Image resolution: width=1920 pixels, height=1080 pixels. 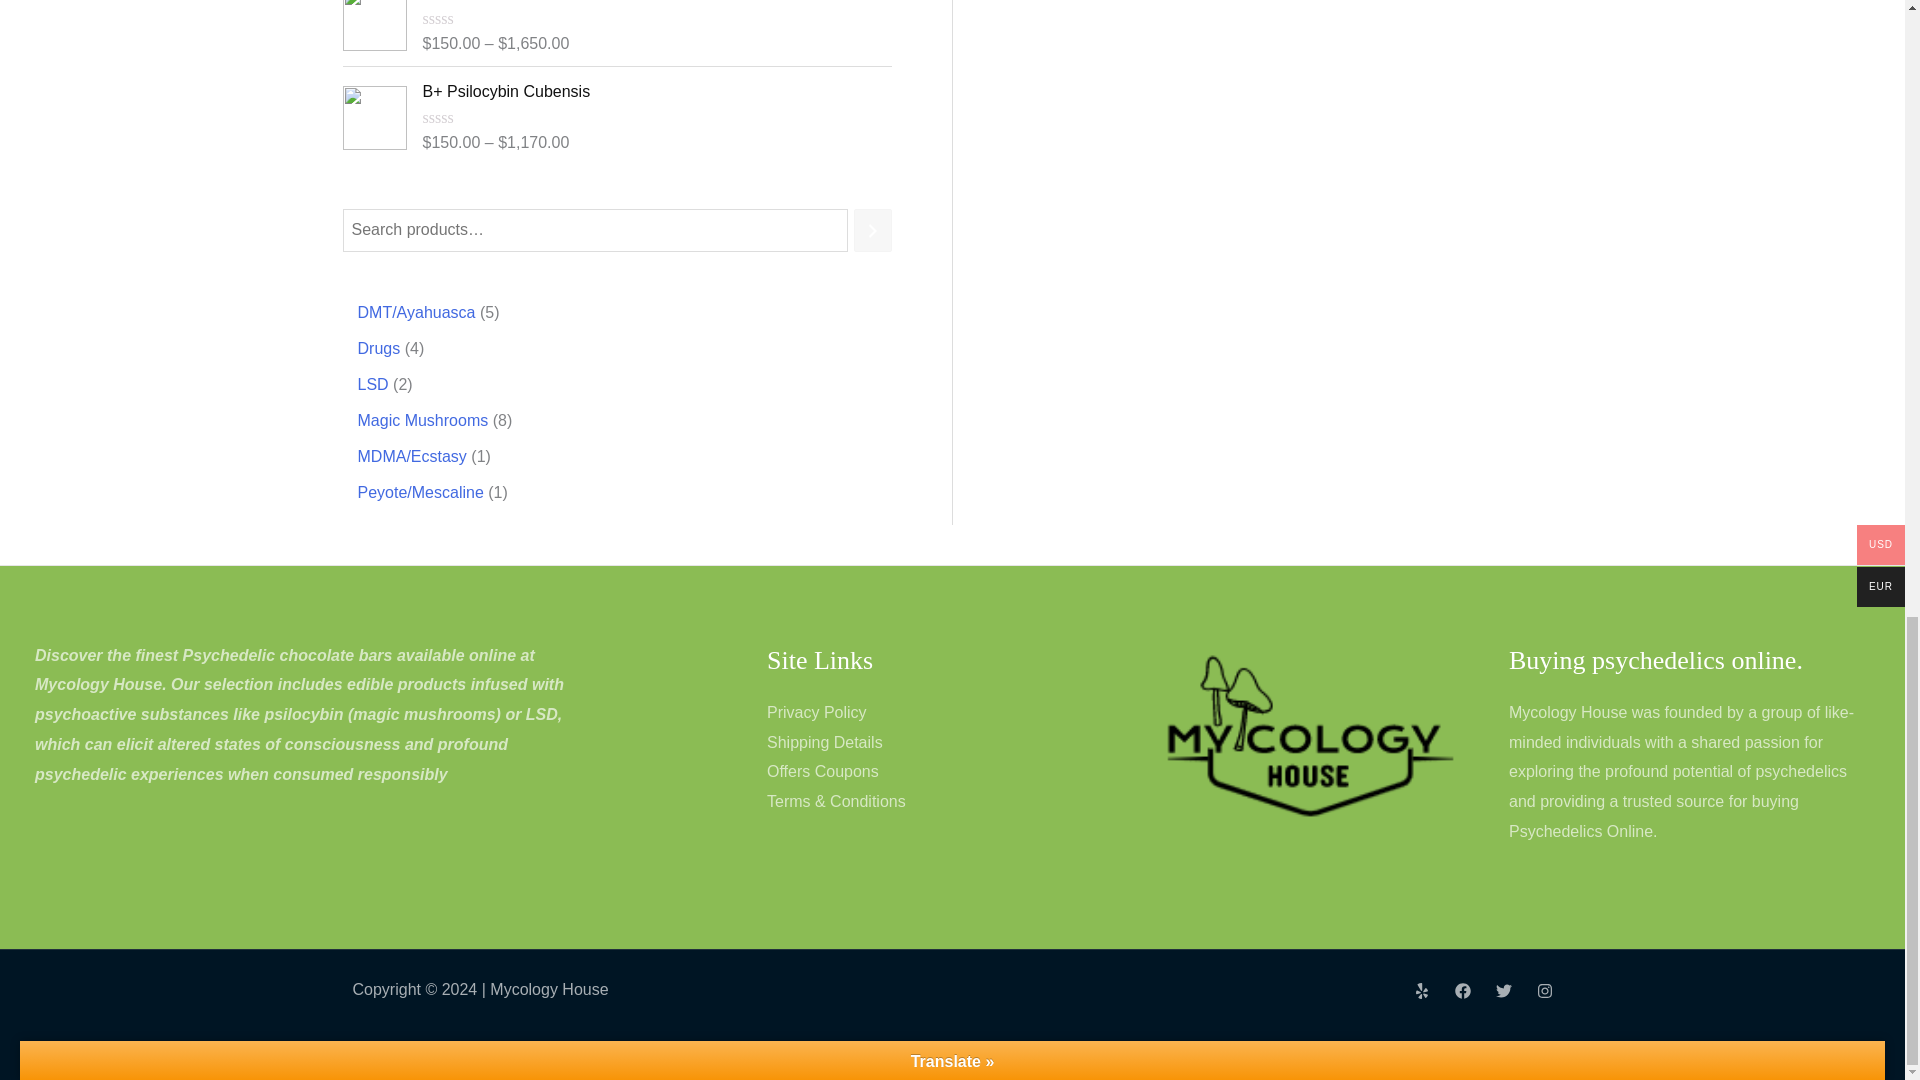 I want to click on Magic Mushrooms, so click(x=423, y=420).